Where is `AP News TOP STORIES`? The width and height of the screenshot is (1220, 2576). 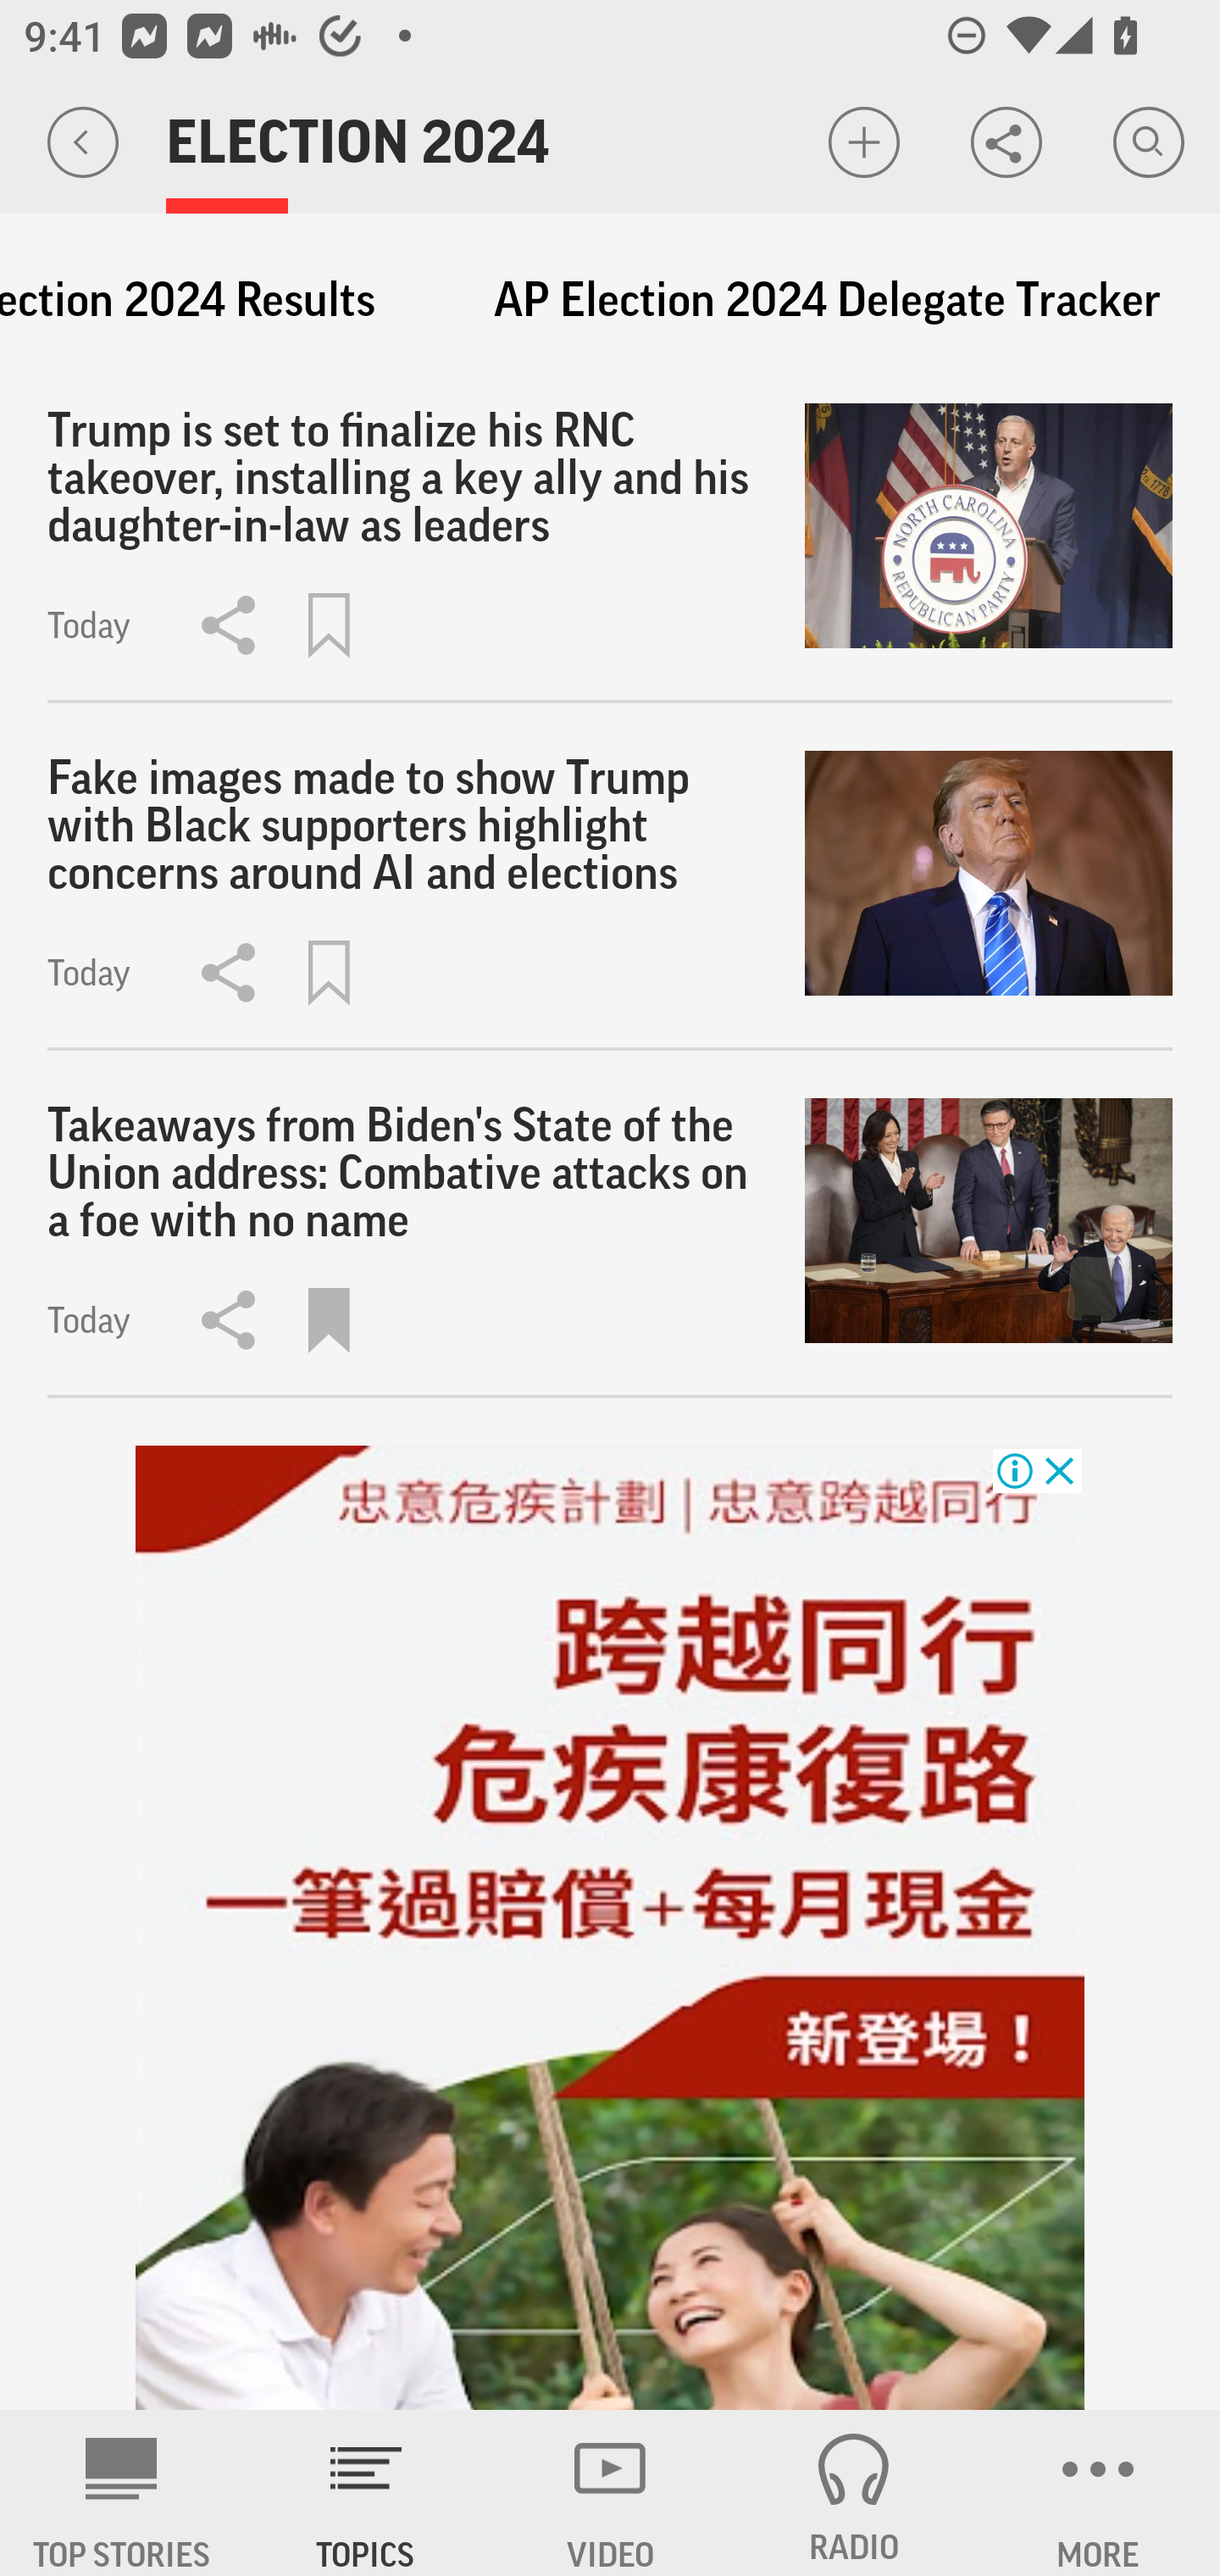
AP News TOP STORIES is located at coordinates (122, 2493).